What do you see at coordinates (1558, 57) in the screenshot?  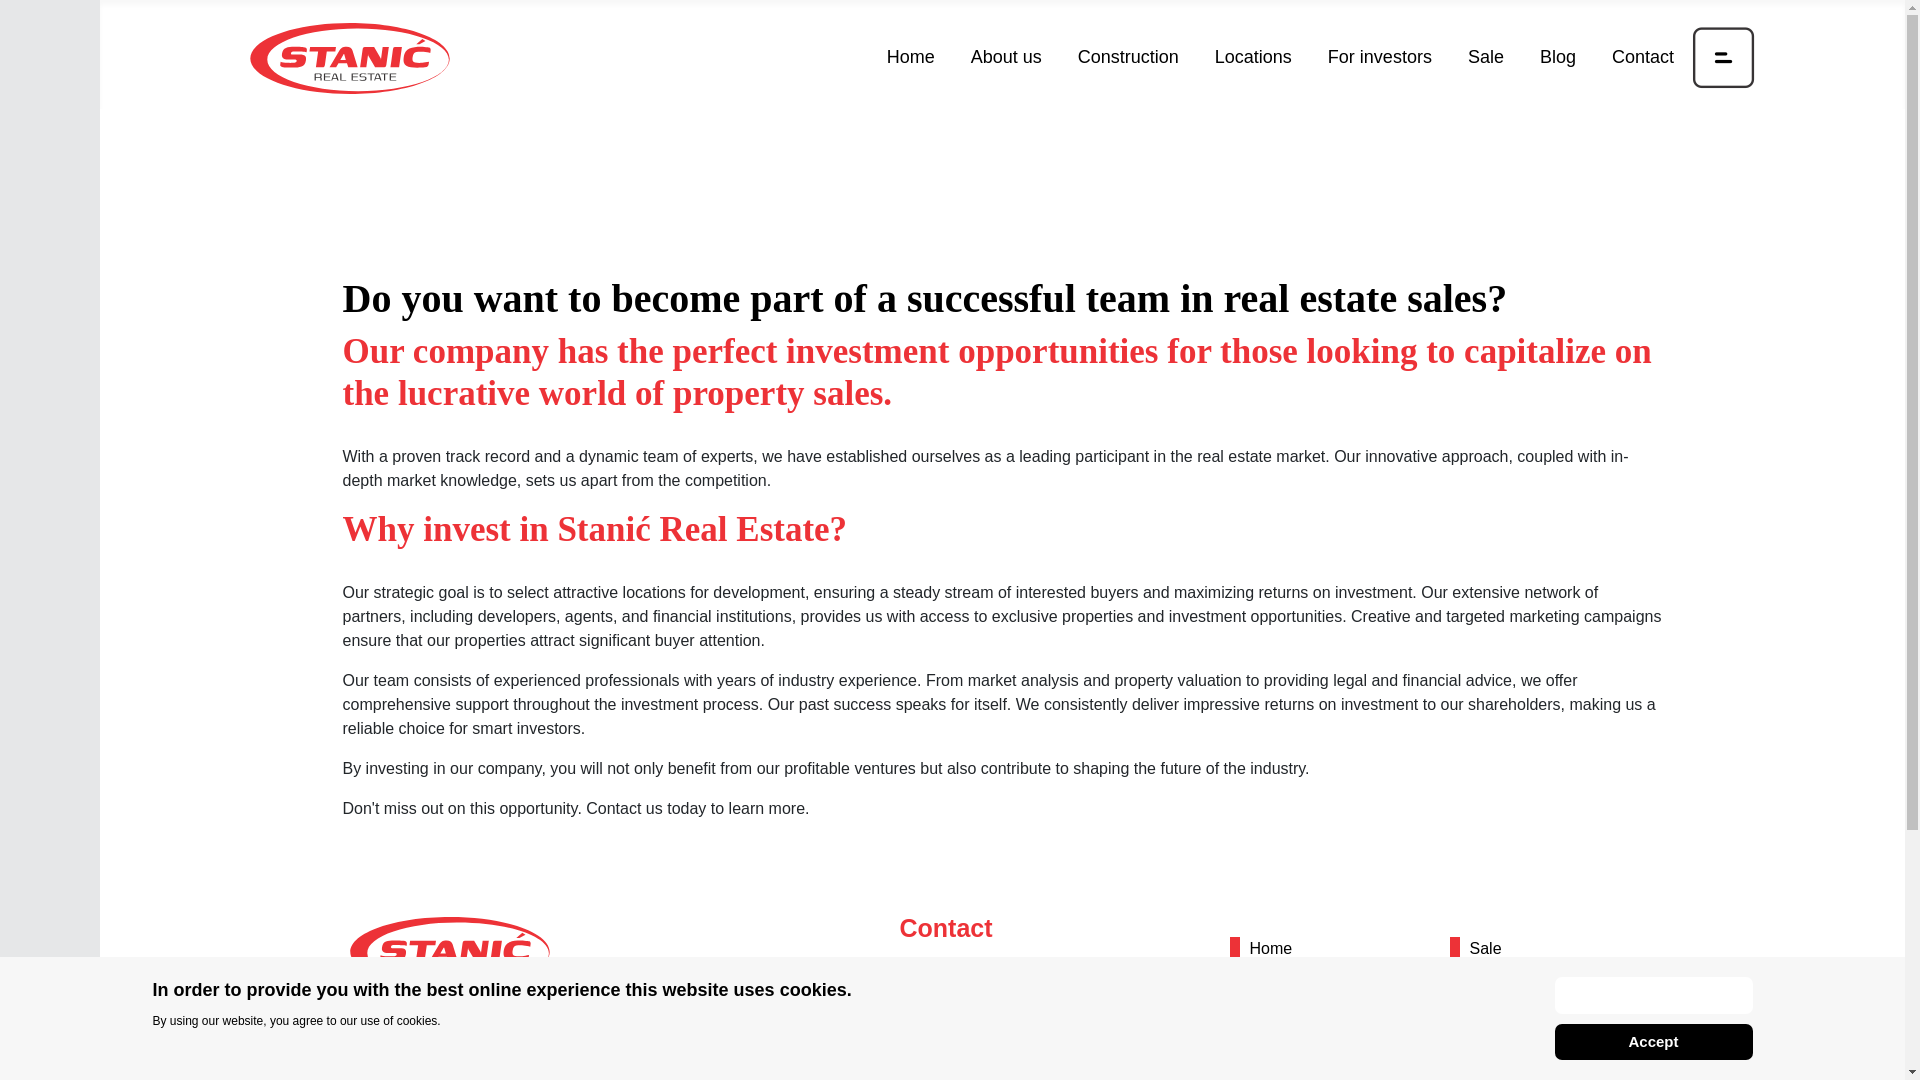 I see `Blog` at bounding box center [1558, 57].